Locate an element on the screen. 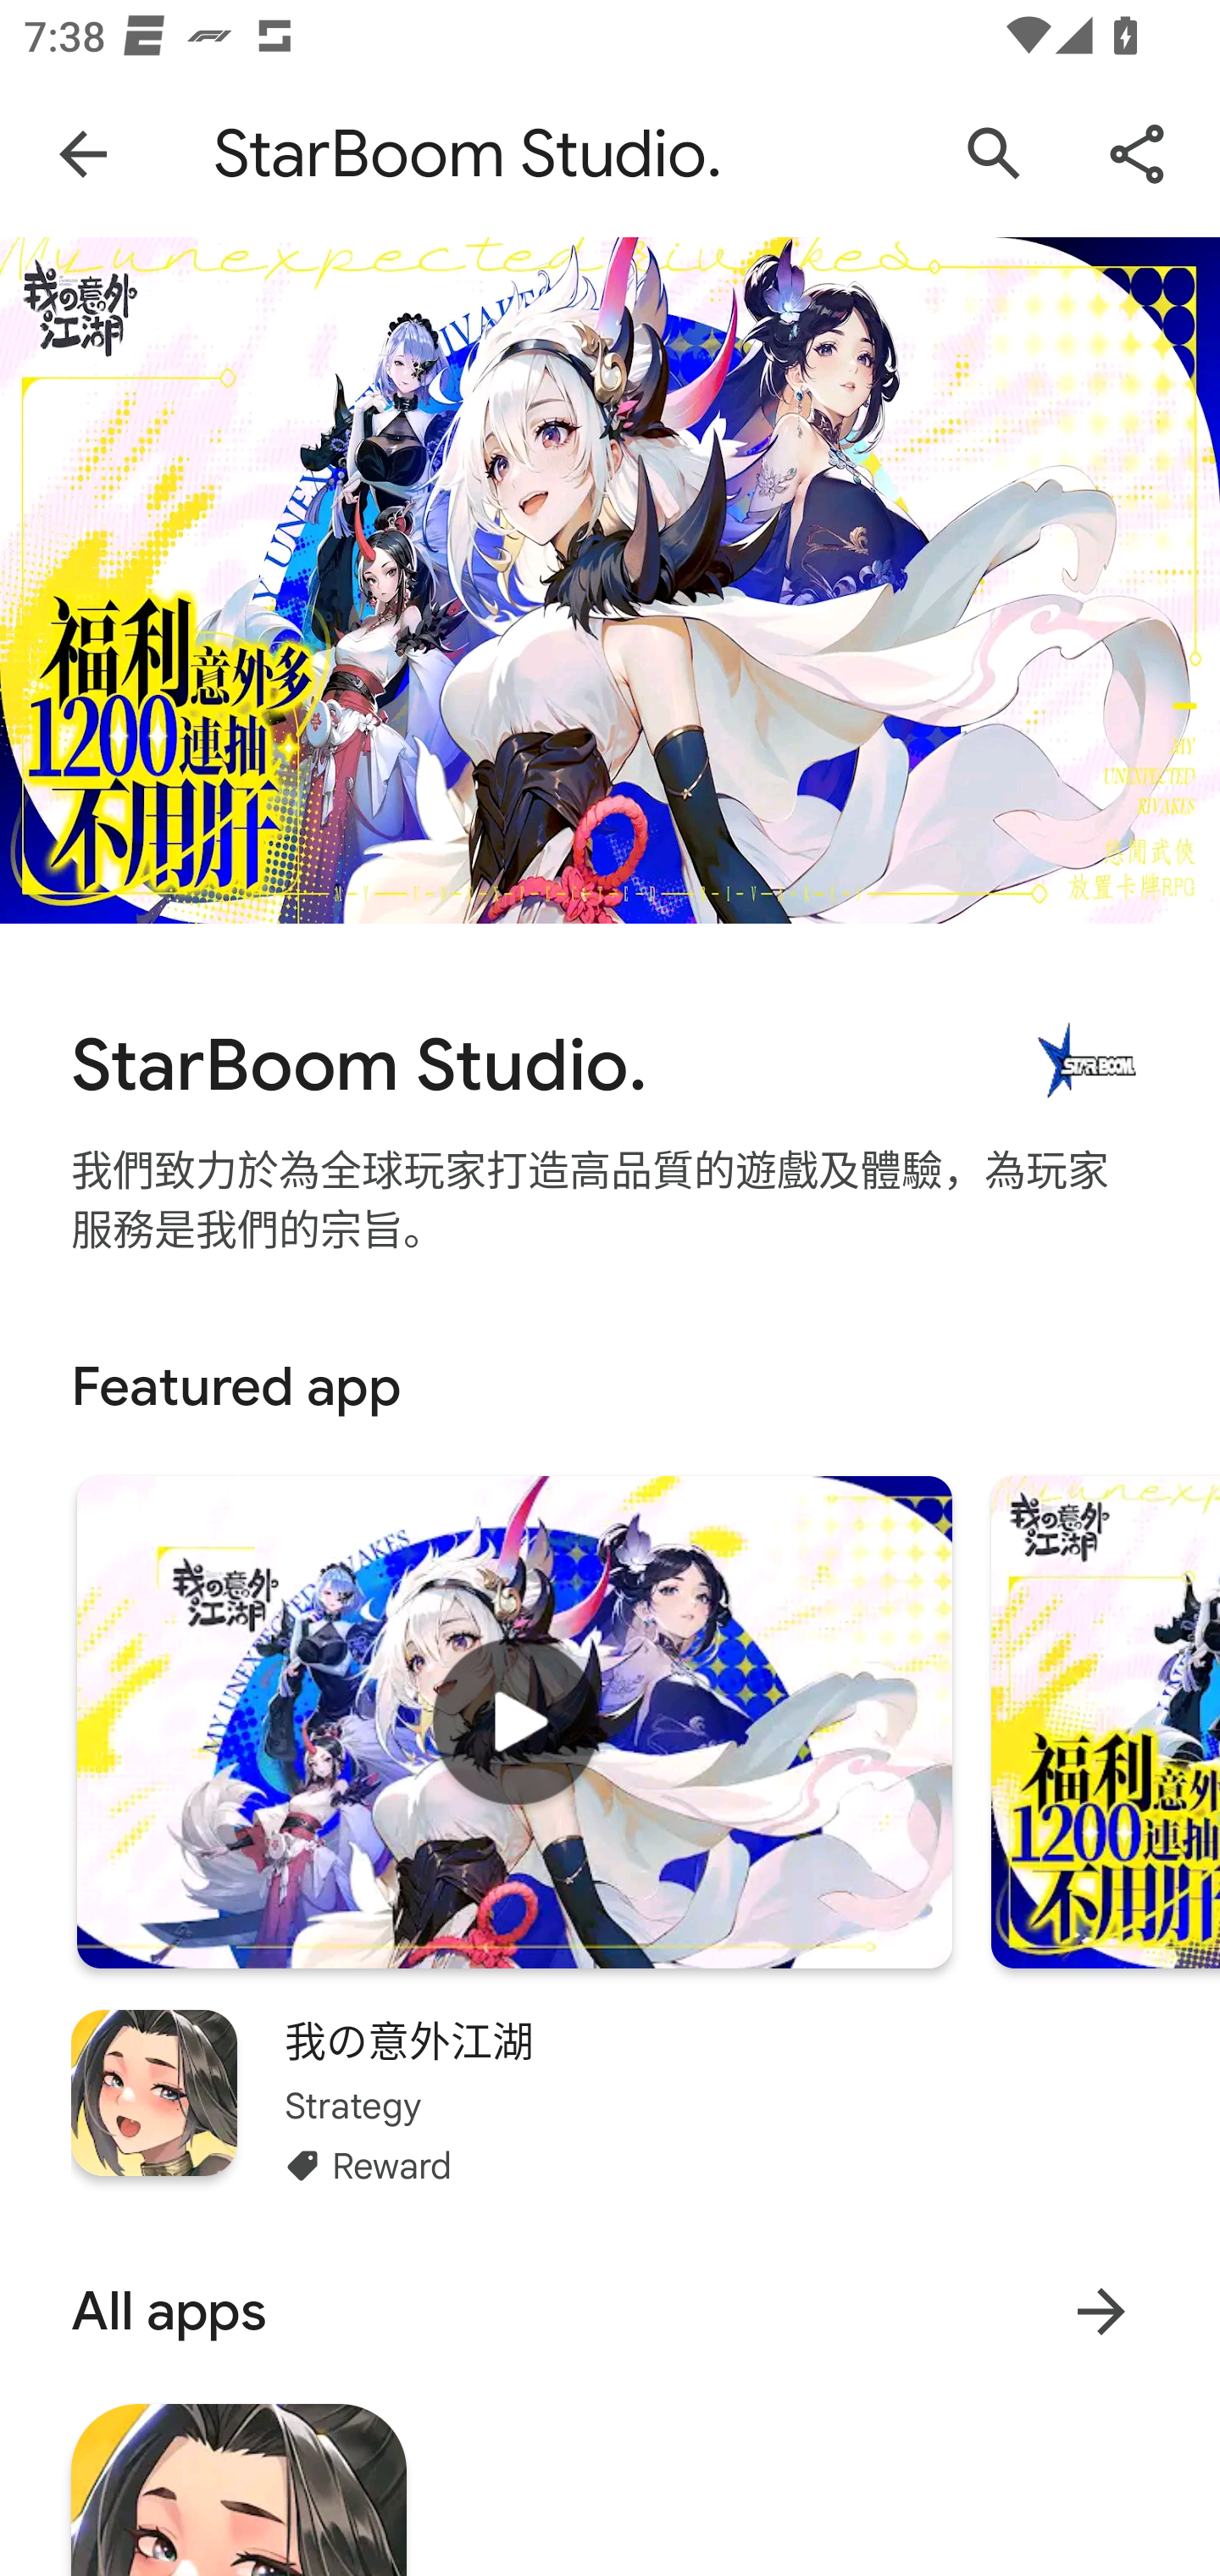 Image resolution: width=1220 pixels, height=2576 pixels. More results for All apps is located at coordinates (1101, 2312).